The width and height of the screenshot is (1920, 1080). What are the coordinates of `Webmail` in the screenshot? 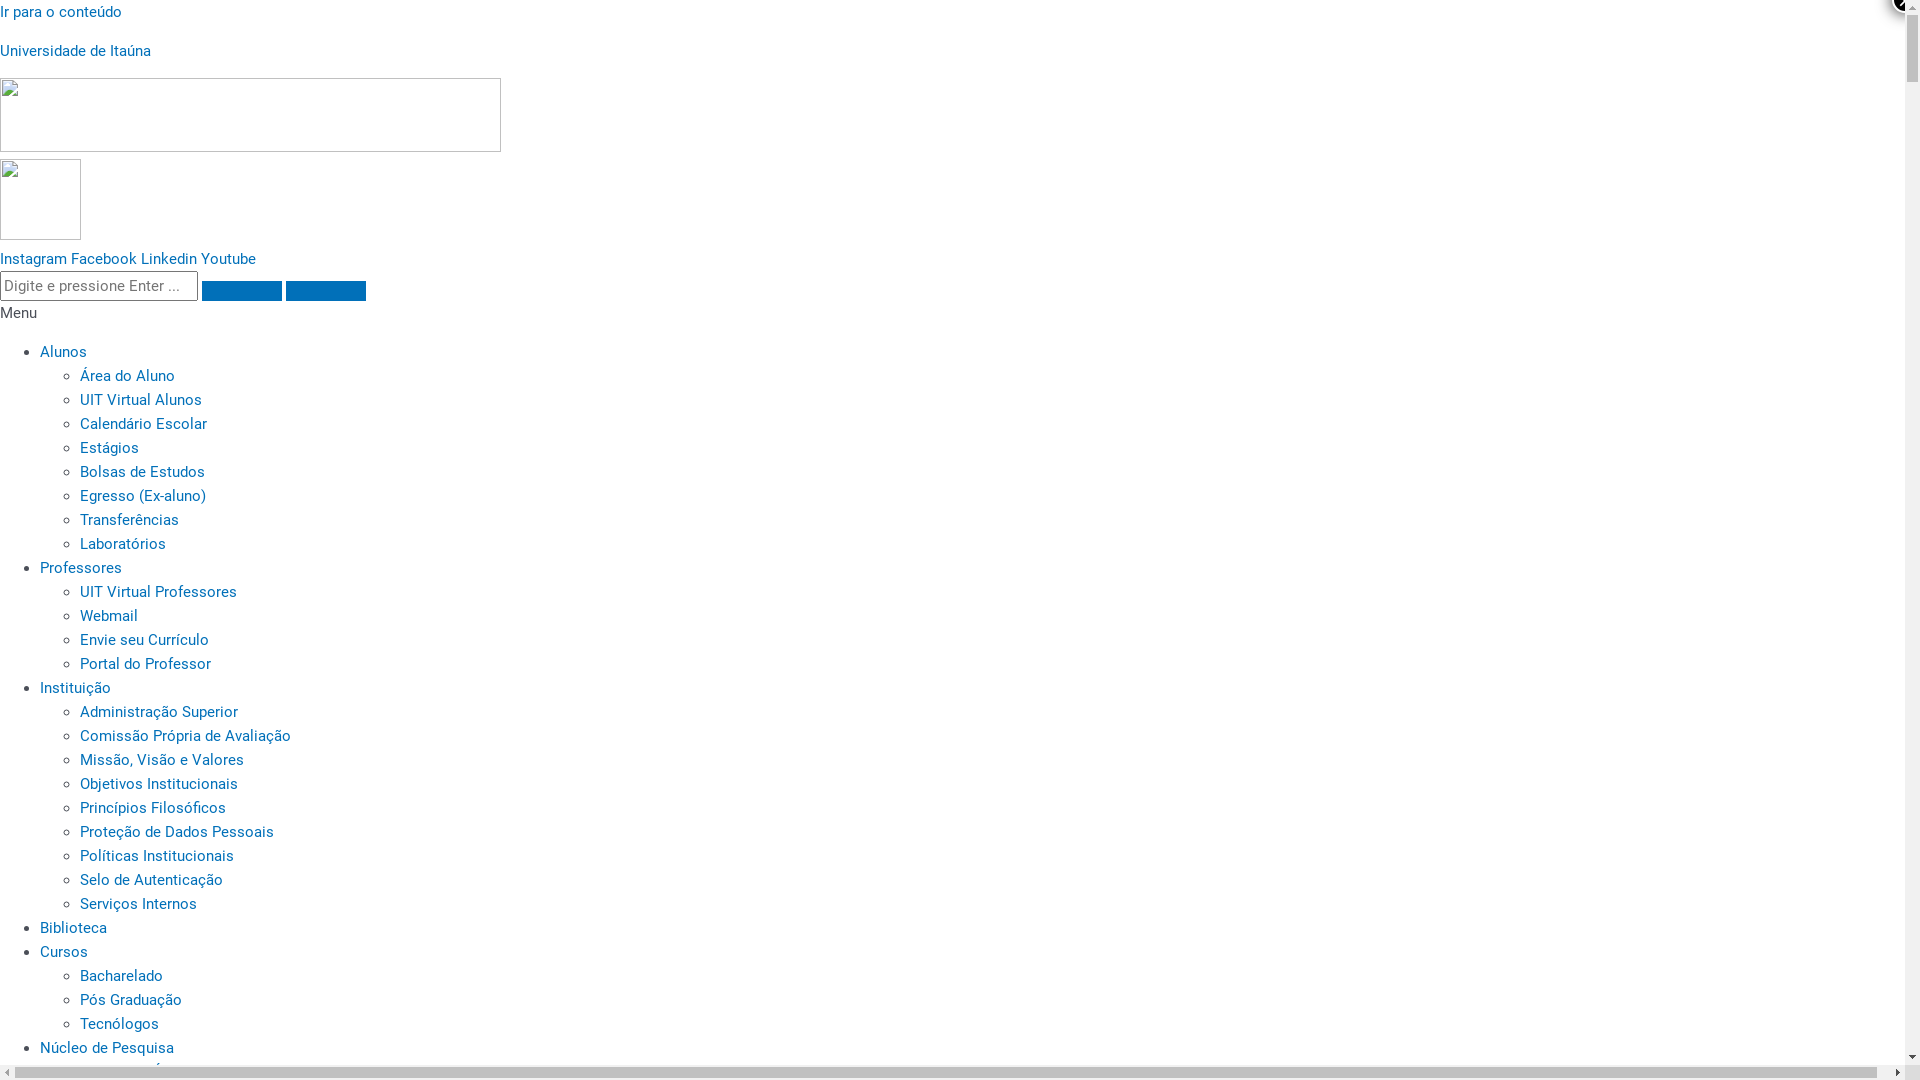 It's located at (109, 616).